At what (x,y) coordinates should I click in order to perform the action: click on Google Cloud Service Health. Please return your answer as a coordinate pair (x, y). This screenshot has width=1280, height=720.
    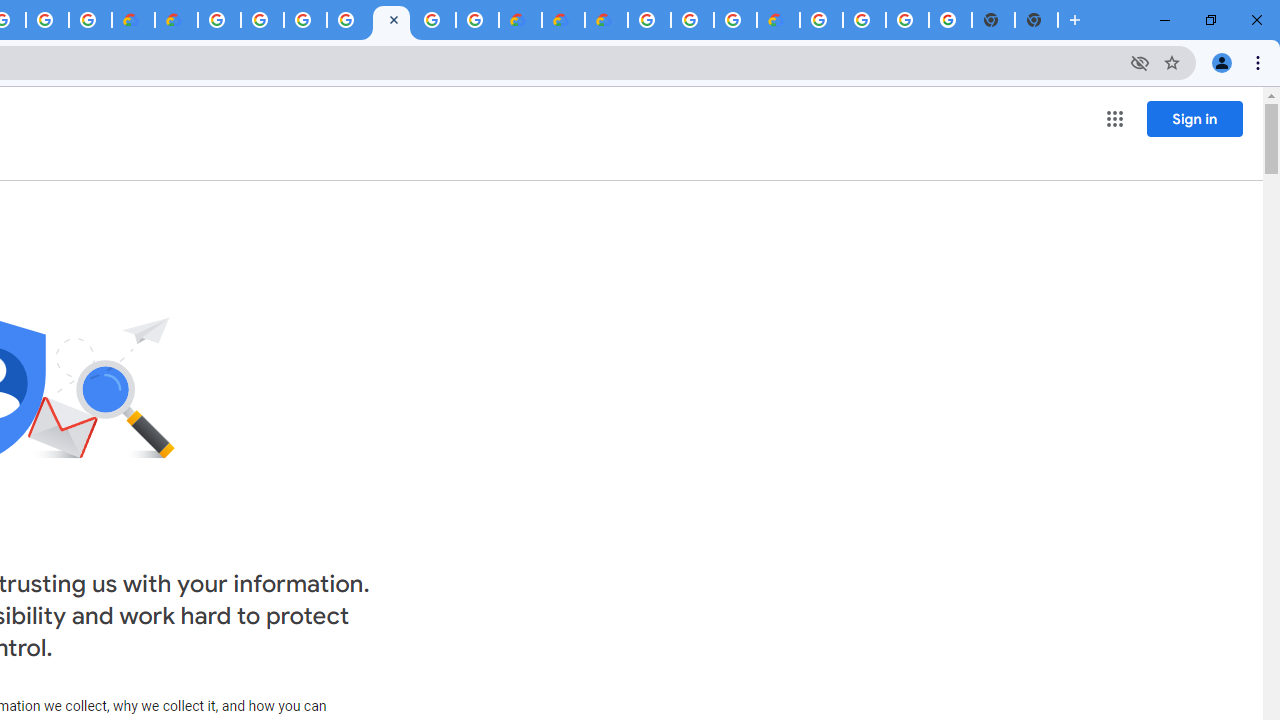
    Looking at the image, I should click on (778, 20).